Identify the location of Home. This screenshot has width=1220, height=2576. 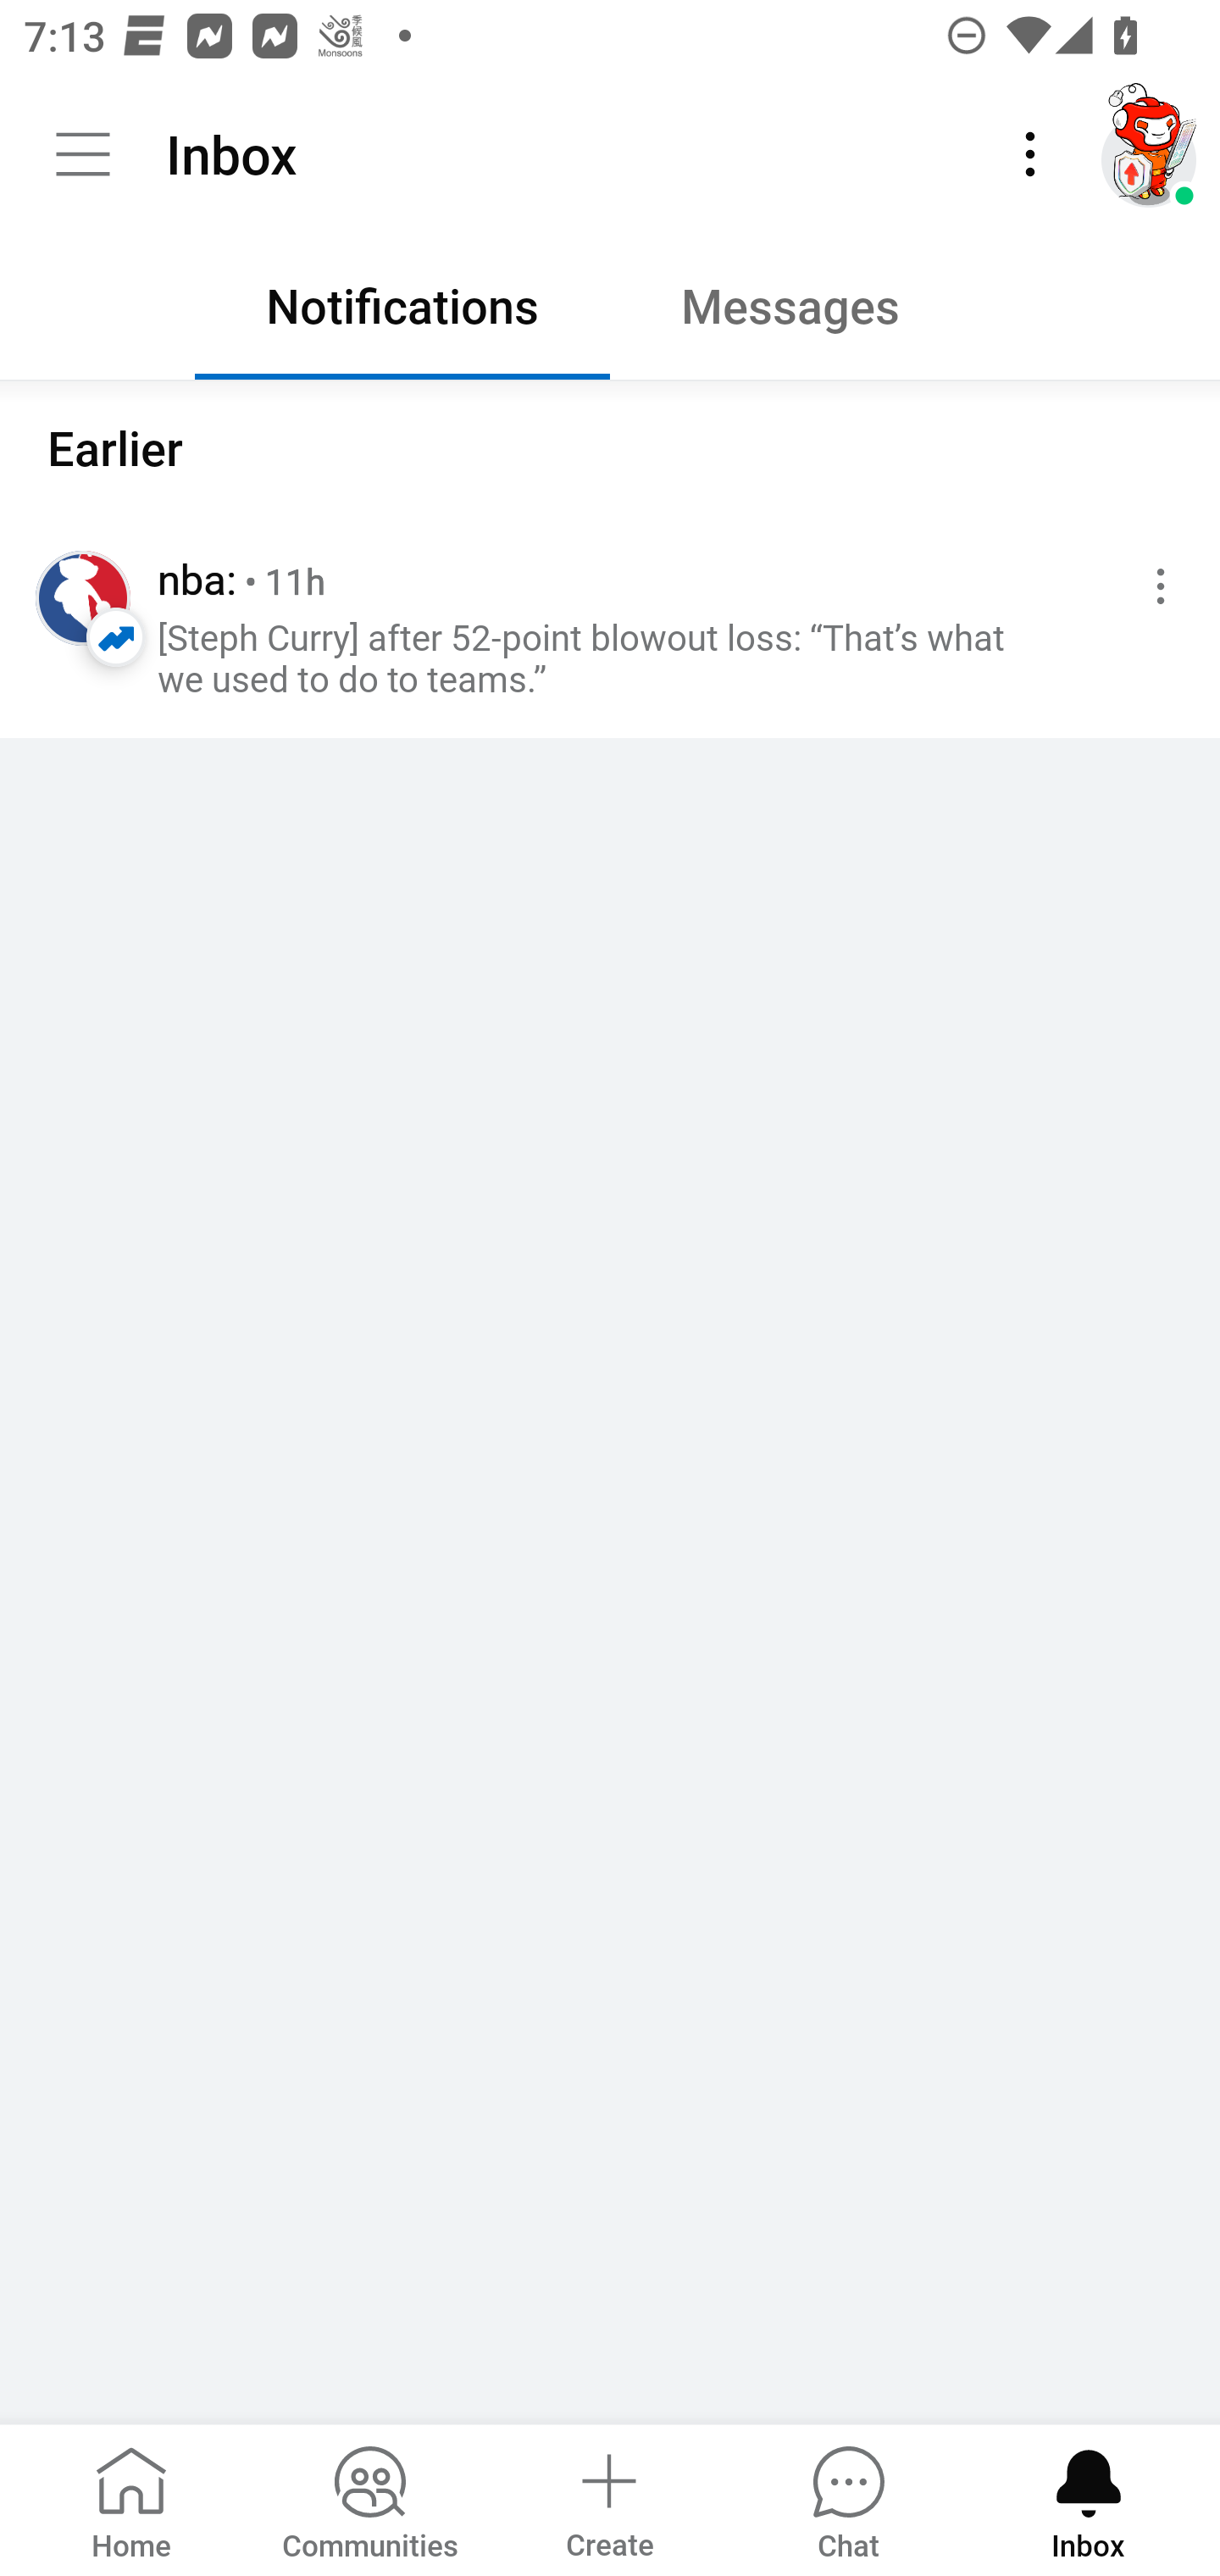
(131, 2498).